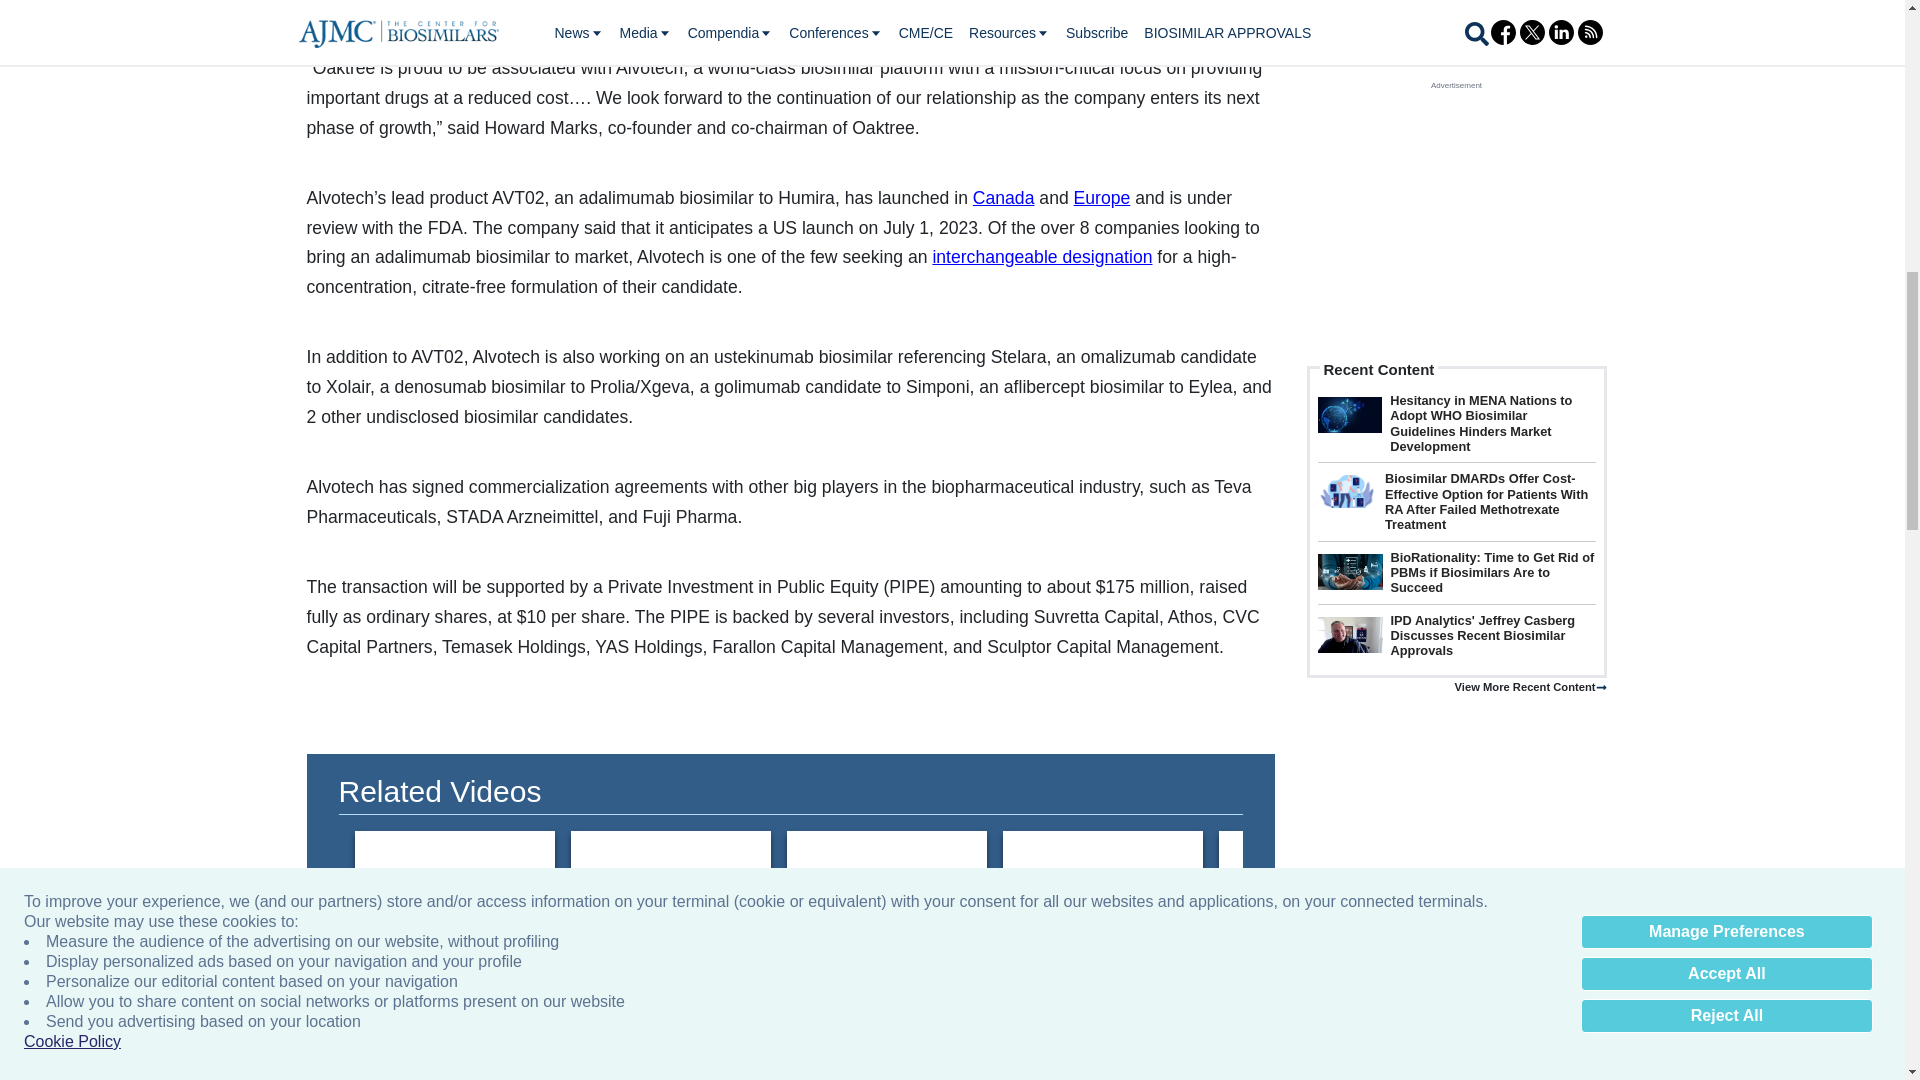 The width and height of the screenshot is (1920, 1080). Describe the element at coordinates (1750, 886) in the screenshot. I see `Ian Henshaw` at that location.